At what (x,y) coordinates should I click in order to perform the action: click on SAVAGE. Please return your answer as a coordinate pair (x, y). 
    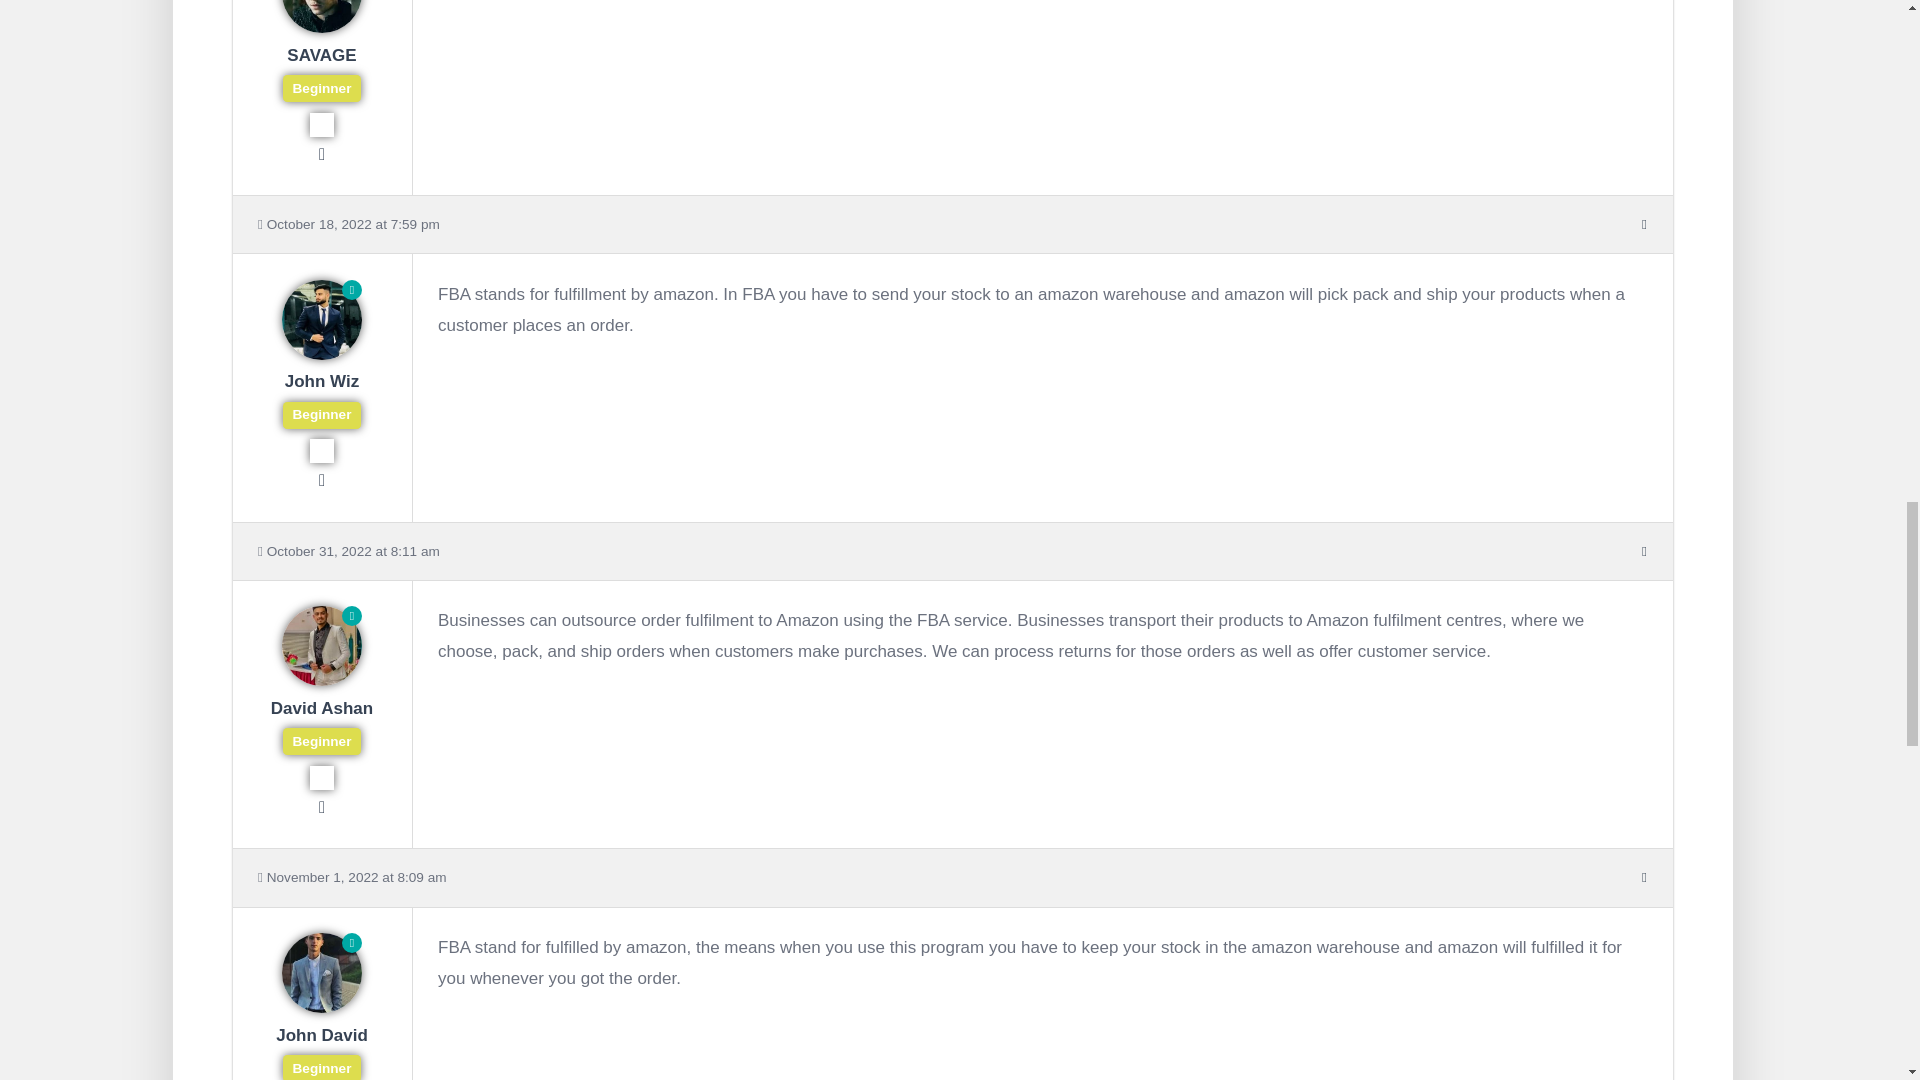
    Looking at the image, I should click on (321, 70).